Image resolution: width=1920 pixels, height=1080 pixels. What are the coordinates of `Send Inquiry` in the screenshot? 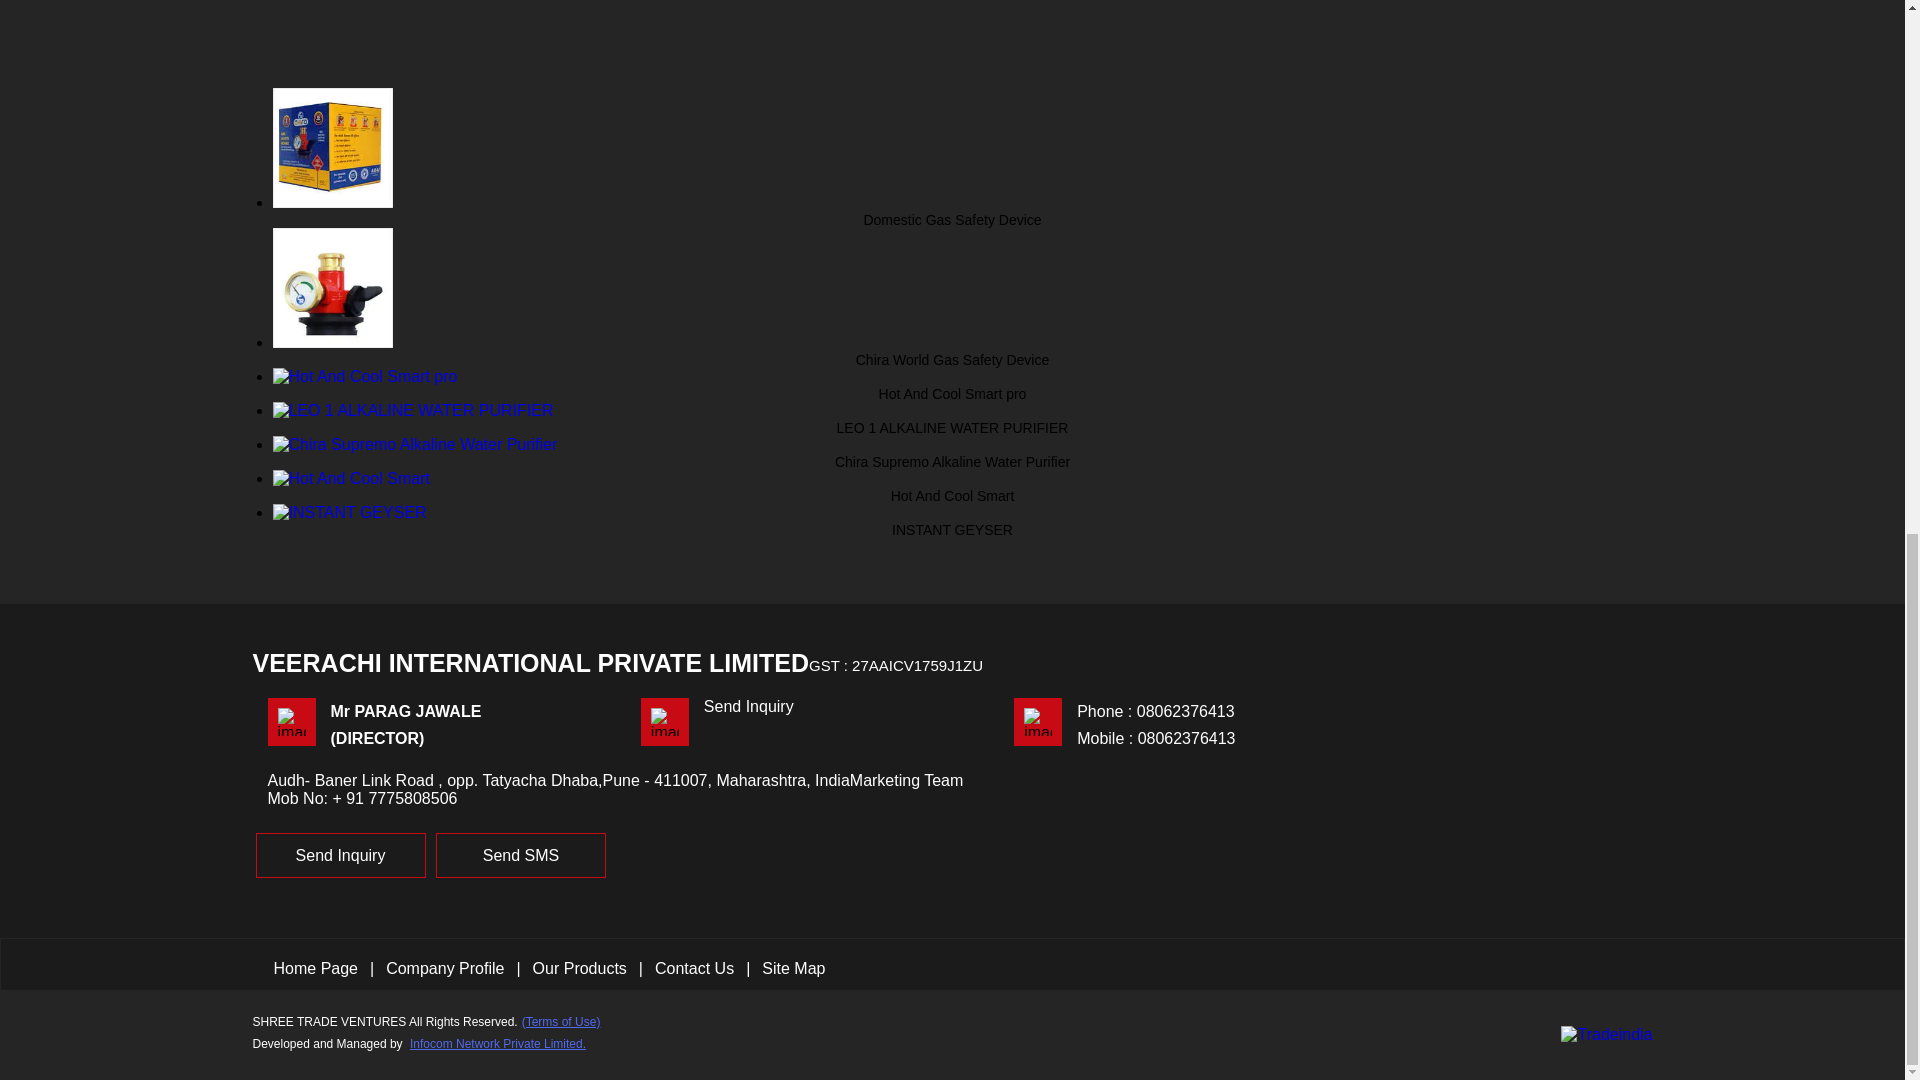 It's located at (340, 855).